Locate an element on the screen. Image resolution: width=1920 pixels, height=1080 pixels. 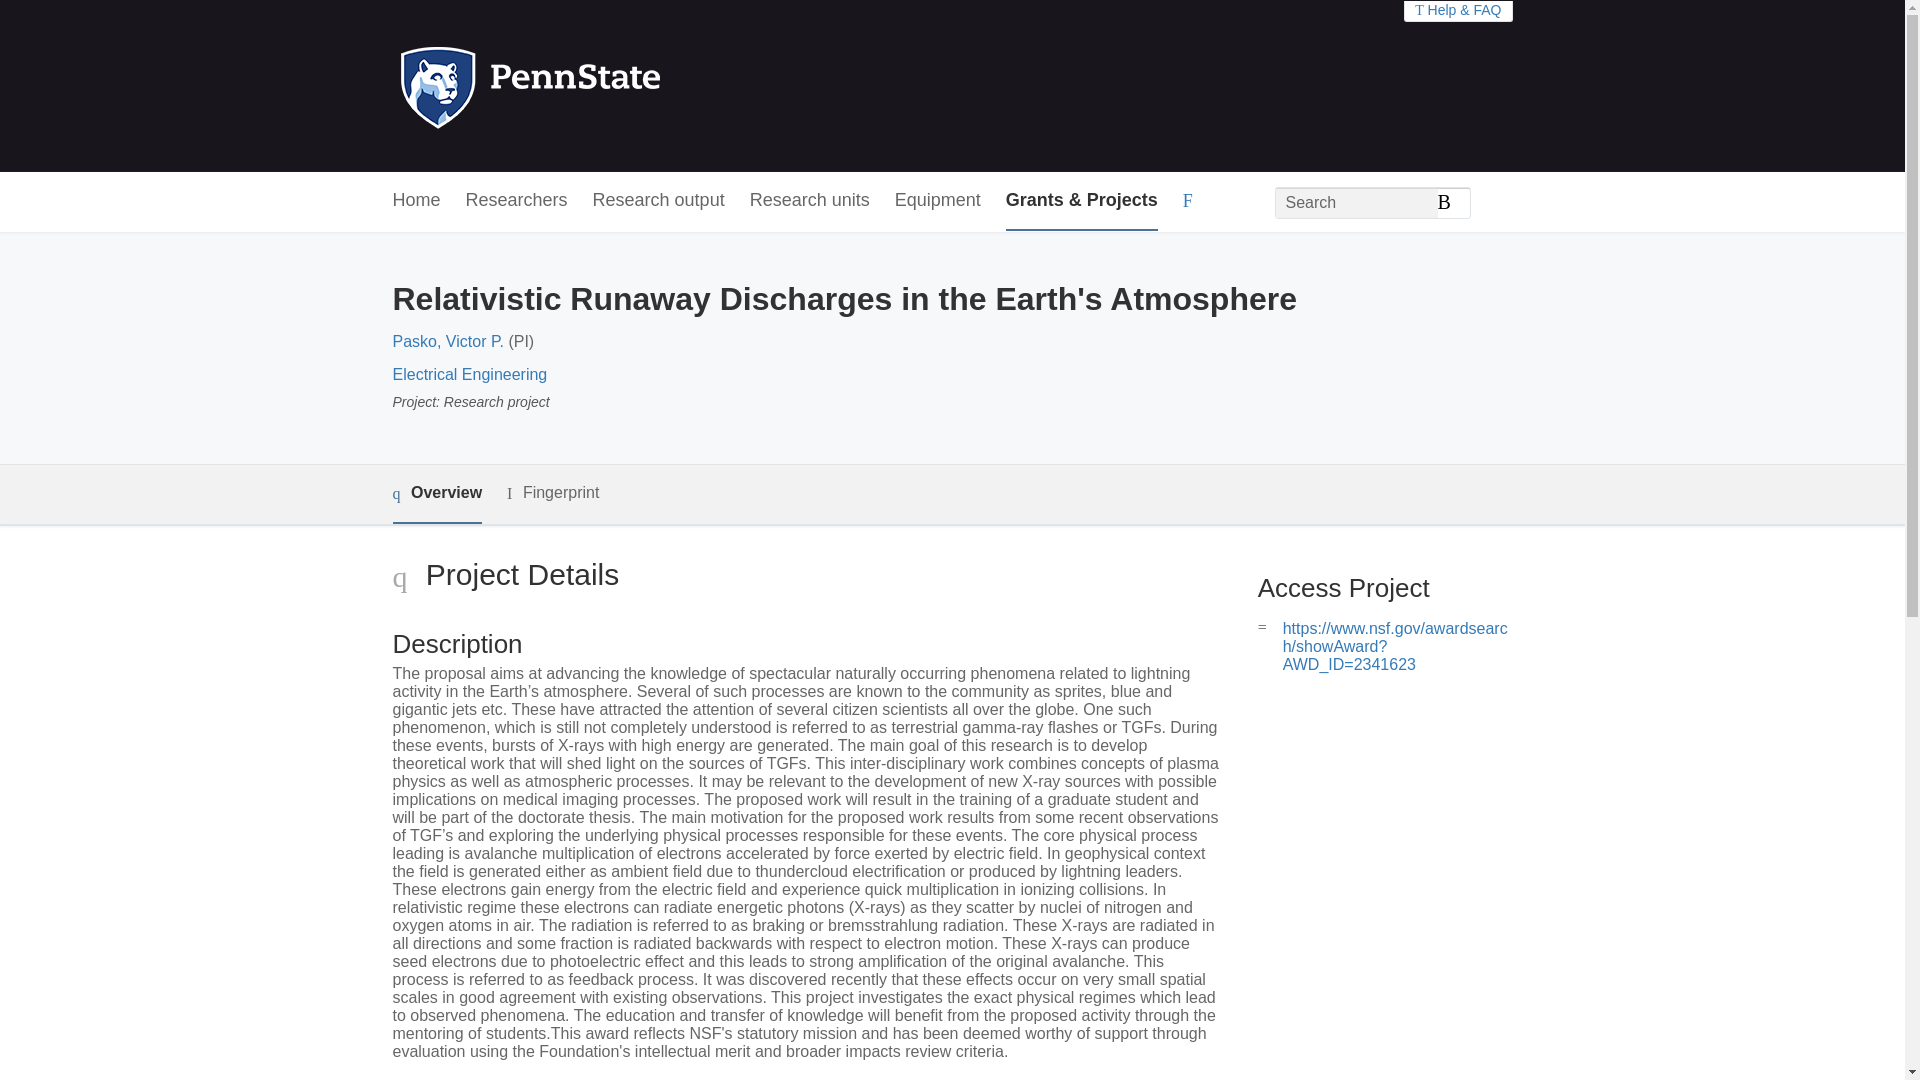
Pasko, Victor P. is located at coordinates (447, 340).